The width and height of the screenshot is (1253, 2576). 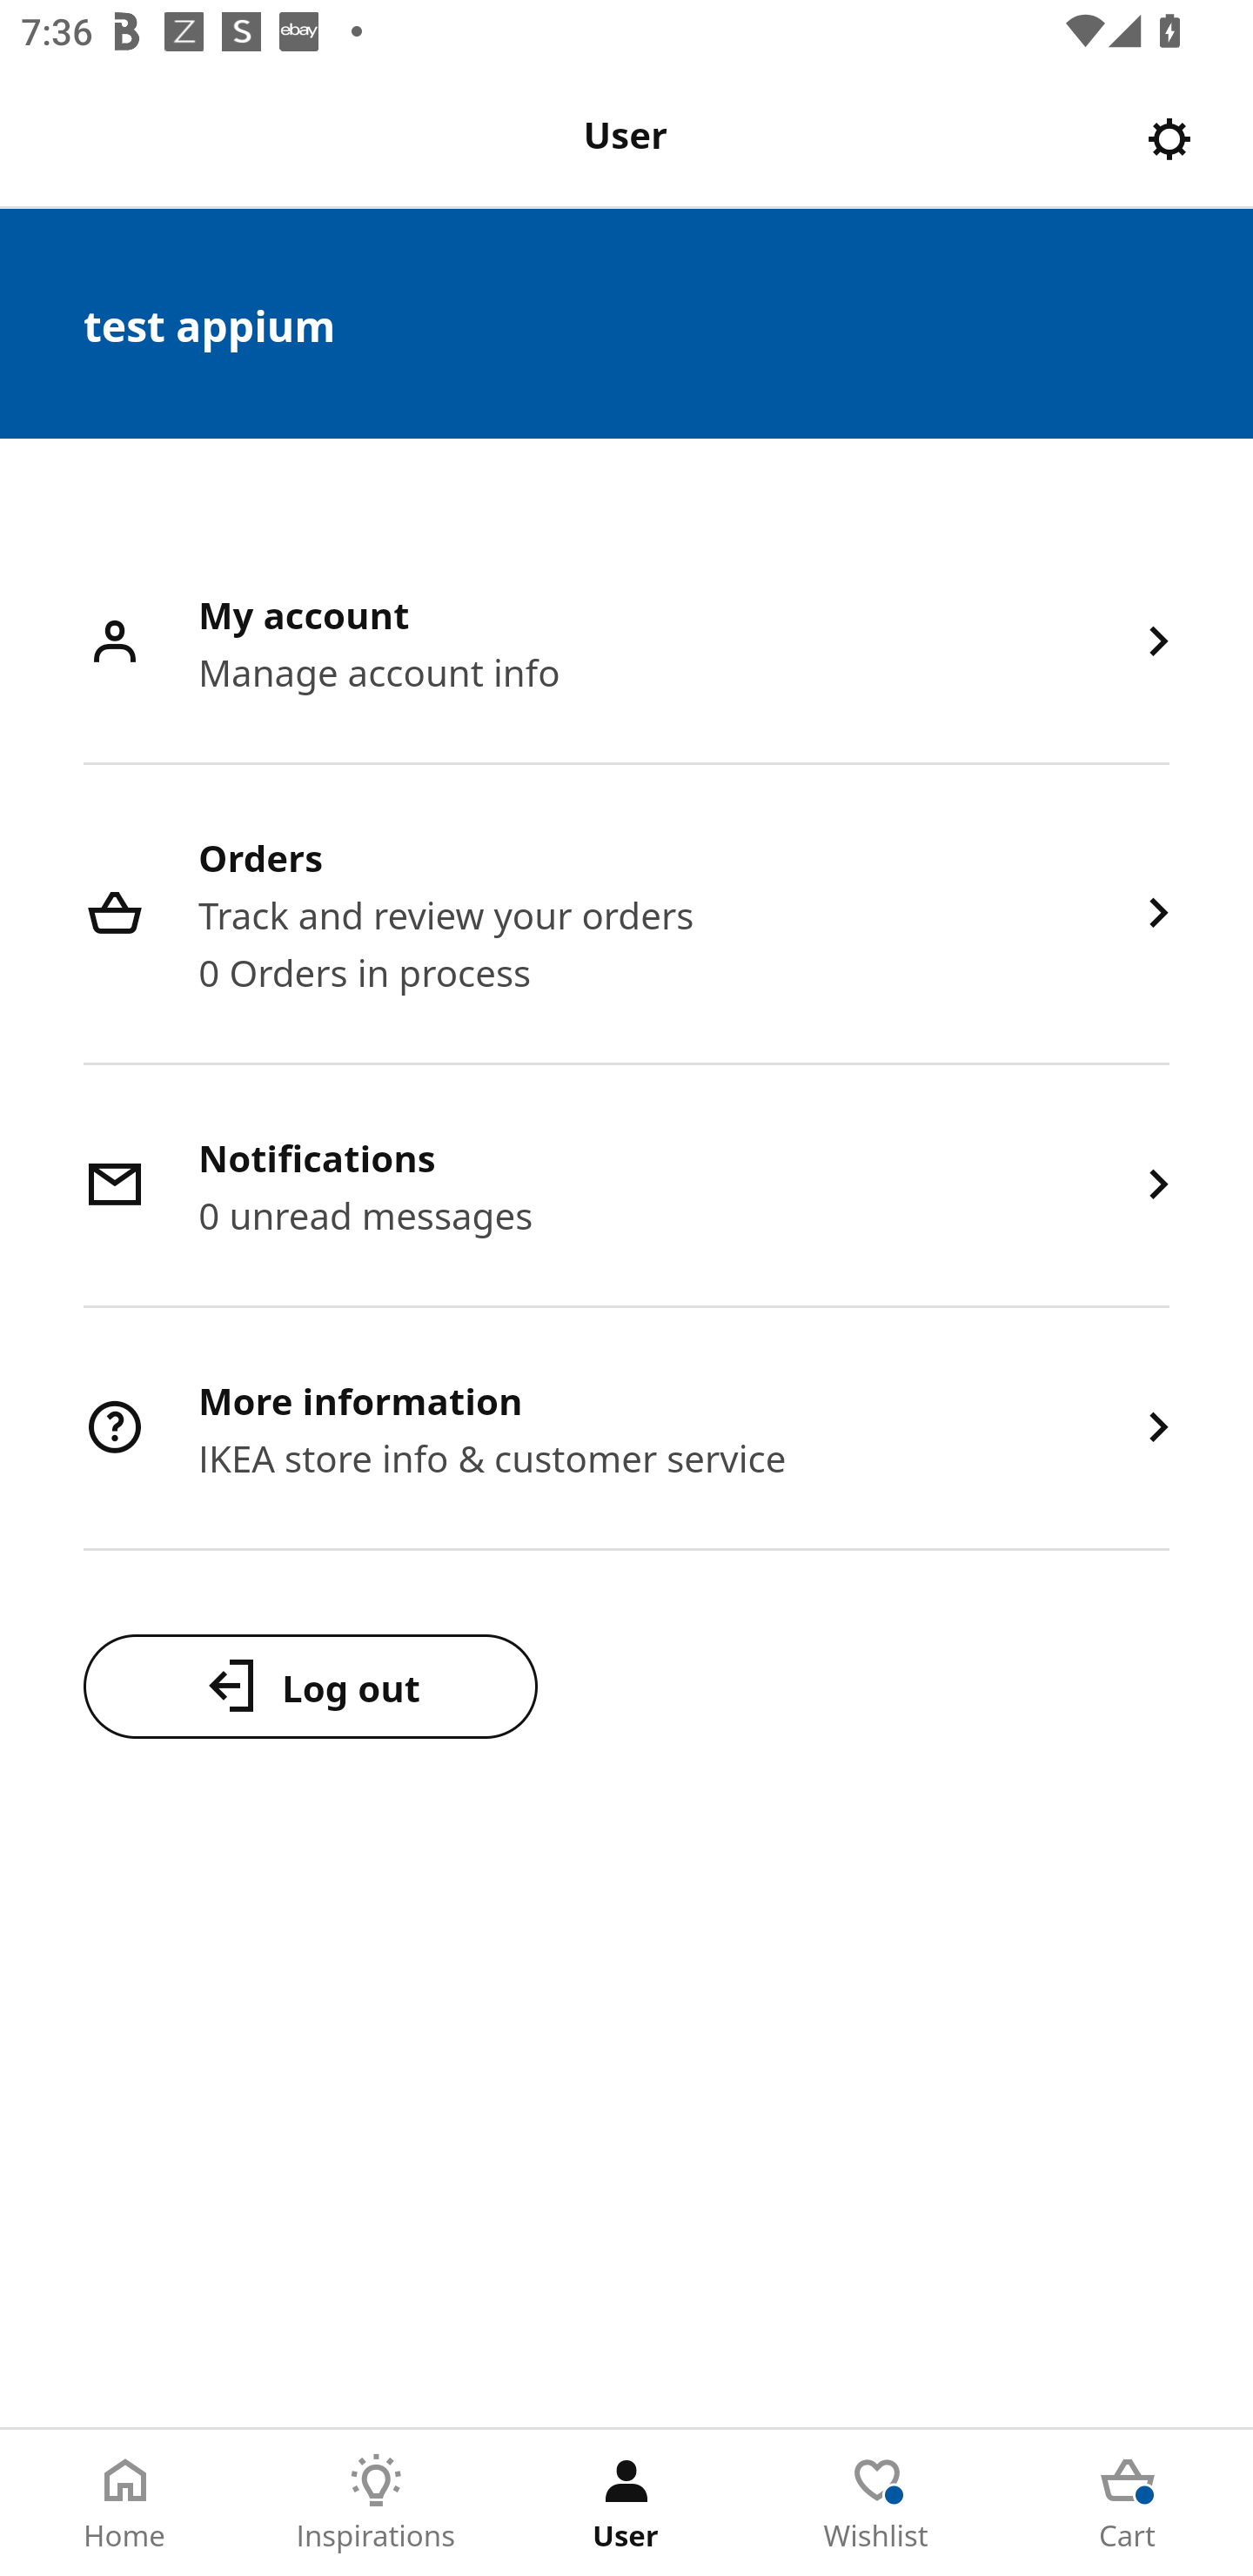 I want to click on My account
Manage account info, so click(x=626, y=644).